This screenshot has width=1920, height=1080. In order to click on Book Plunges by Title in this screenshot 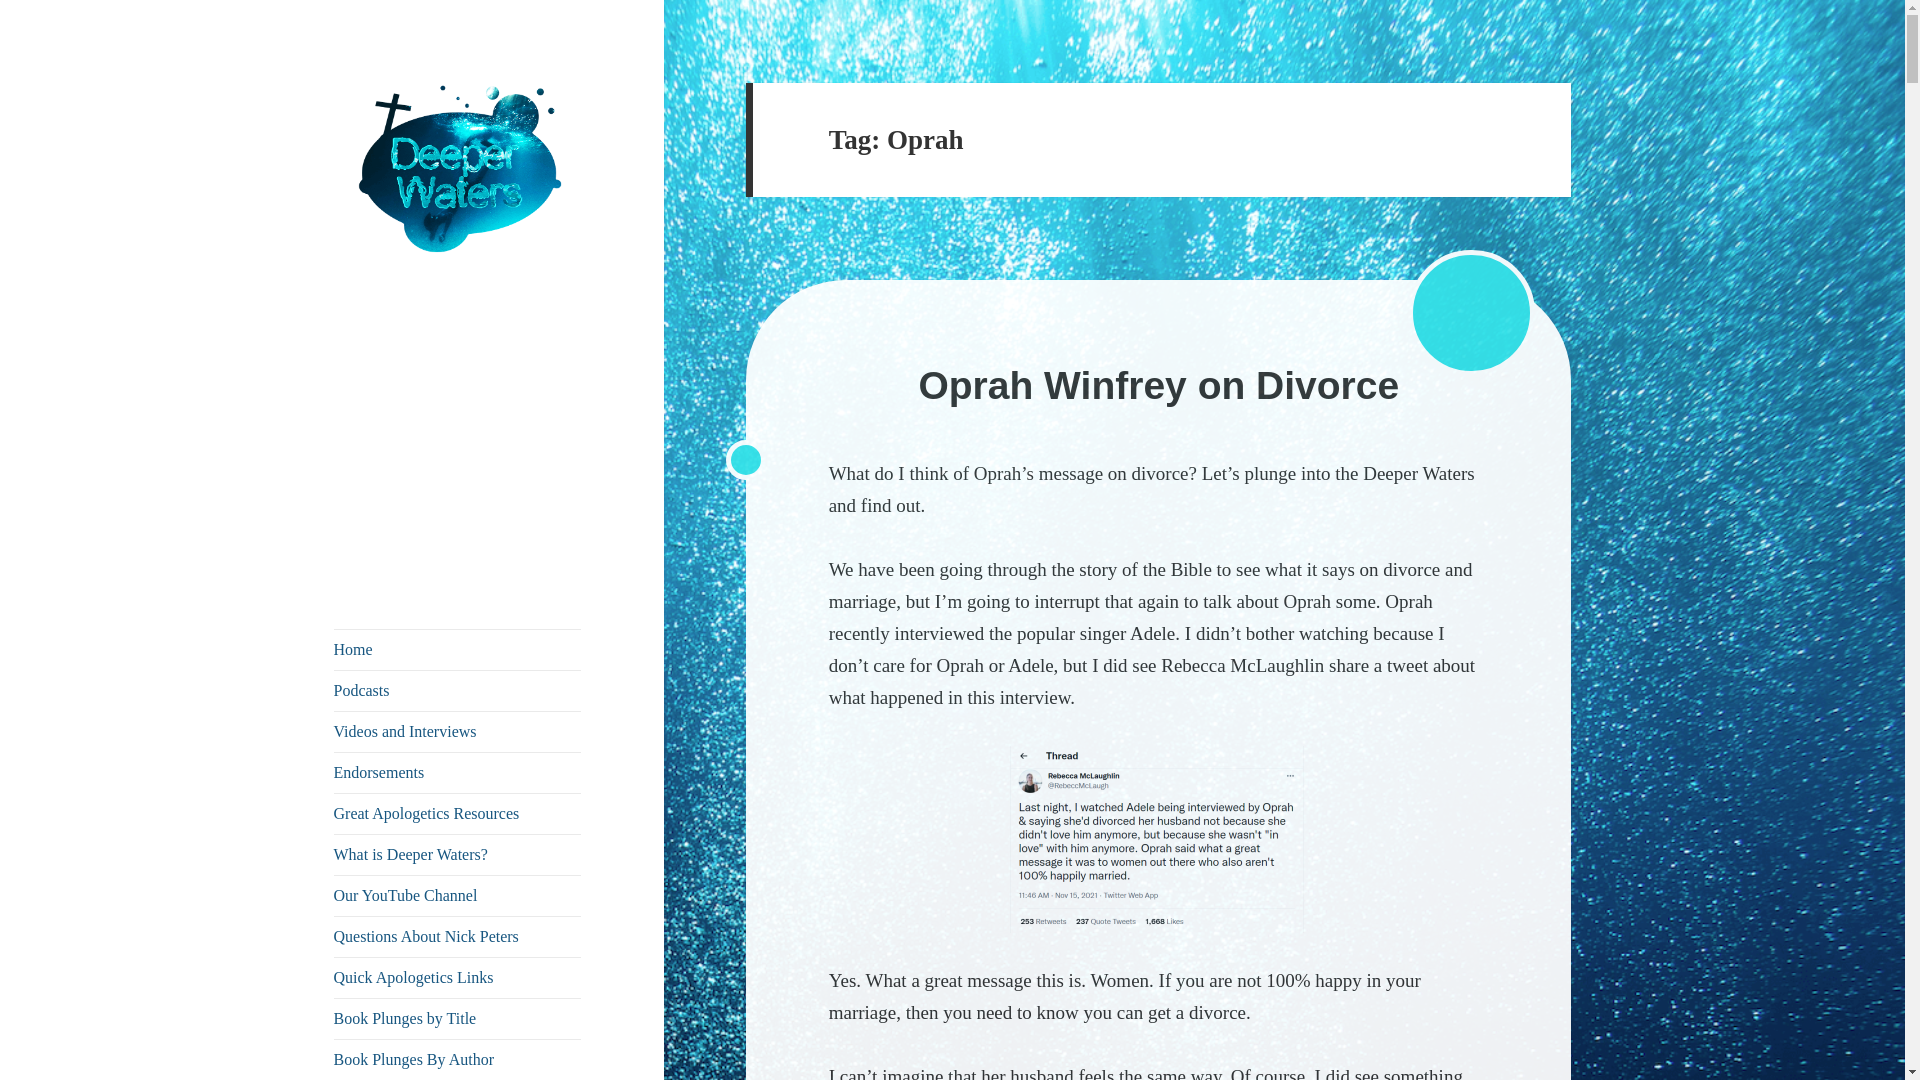, I will do `click(458, 1018)`.